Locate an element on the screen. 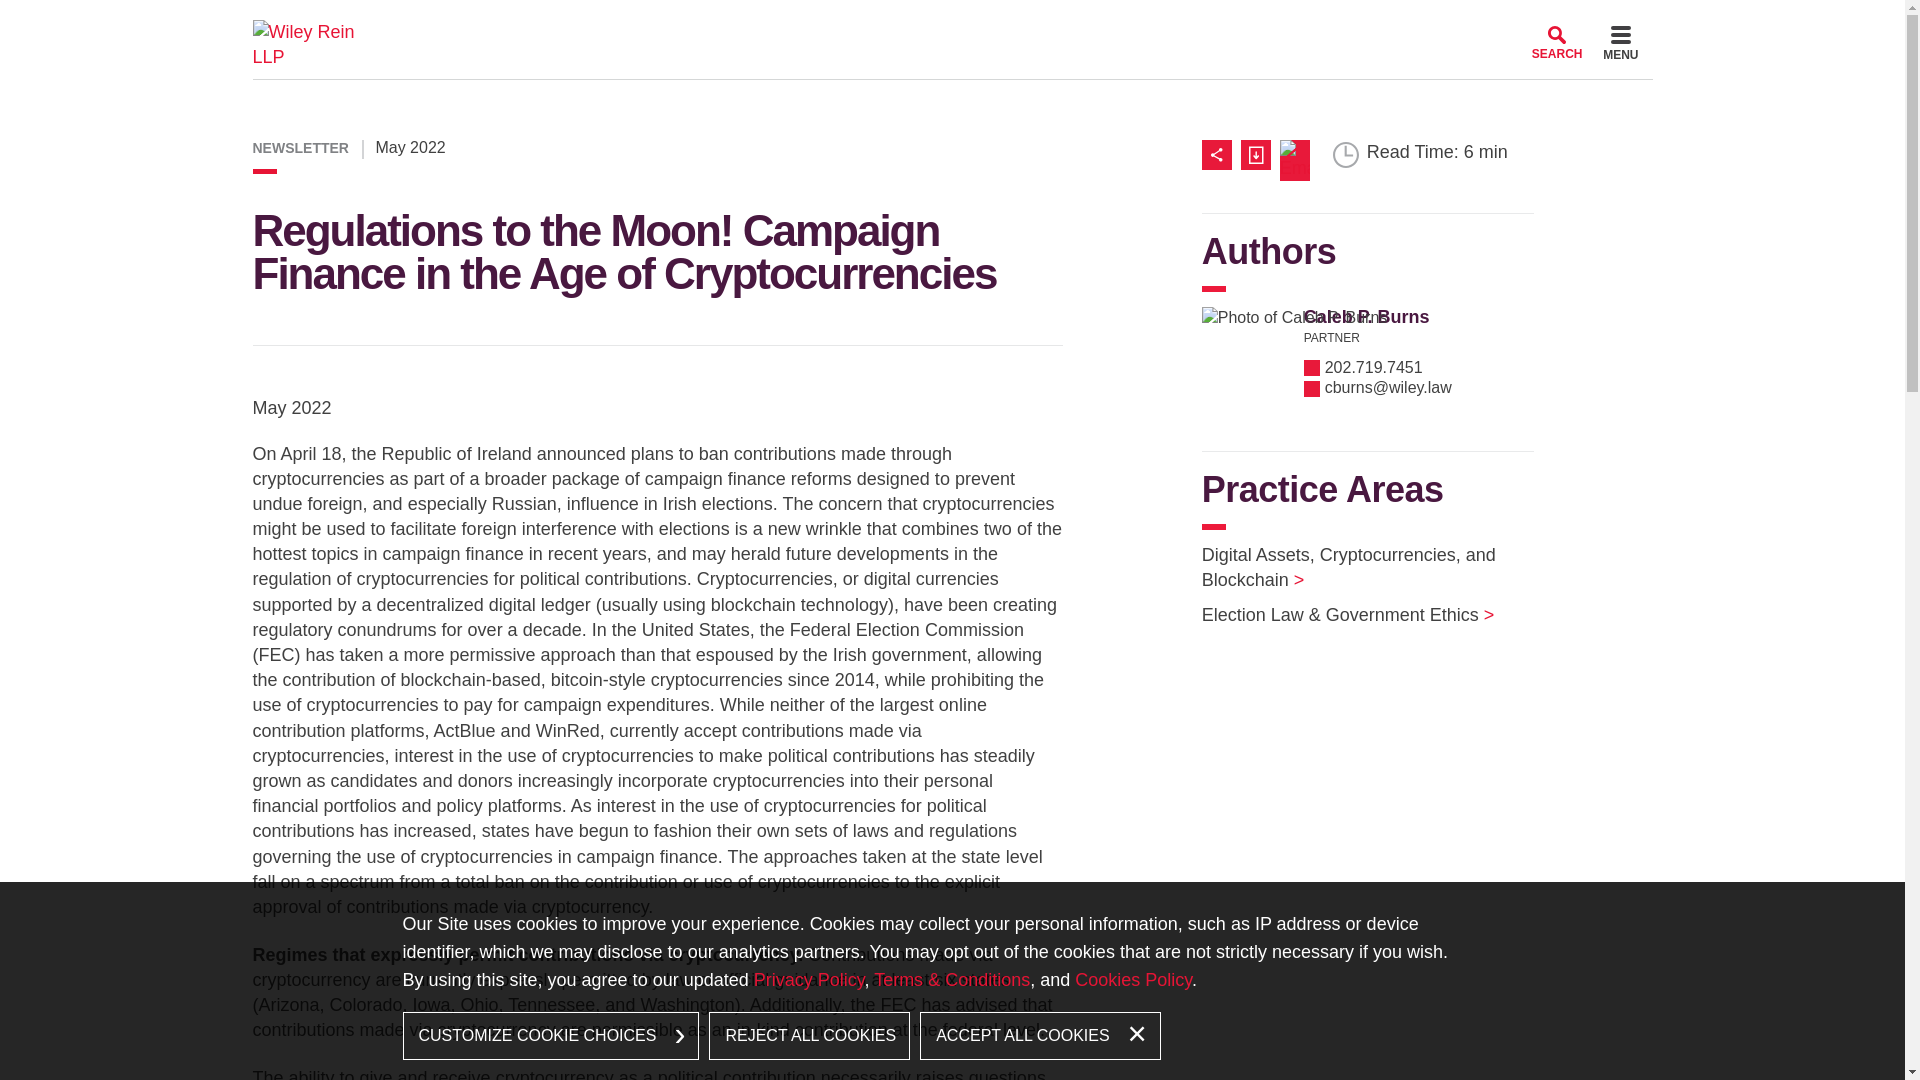 The image size is (1920, 1080). Cookie Settings is located at coordinates (874, 22).